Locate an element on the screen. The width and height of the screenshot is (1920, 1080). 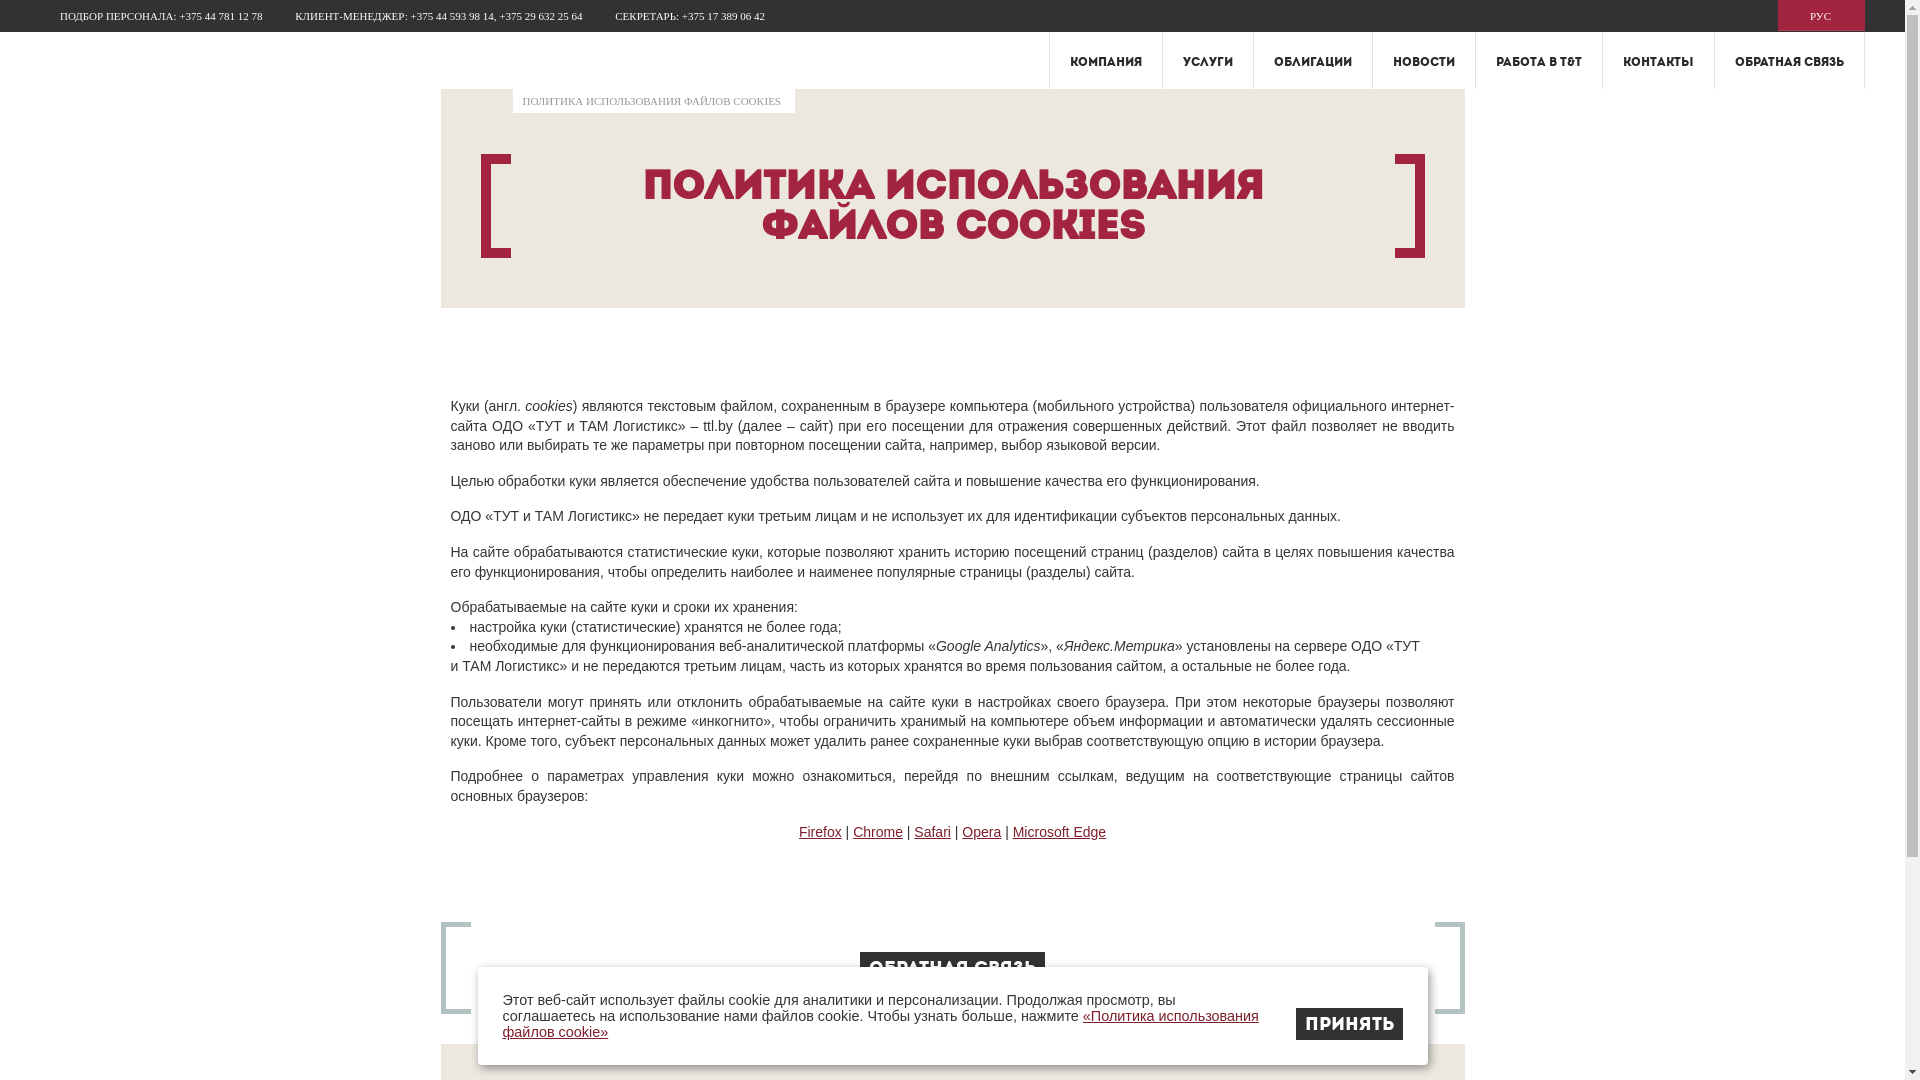
Opera is located at coordinates (982, 832).